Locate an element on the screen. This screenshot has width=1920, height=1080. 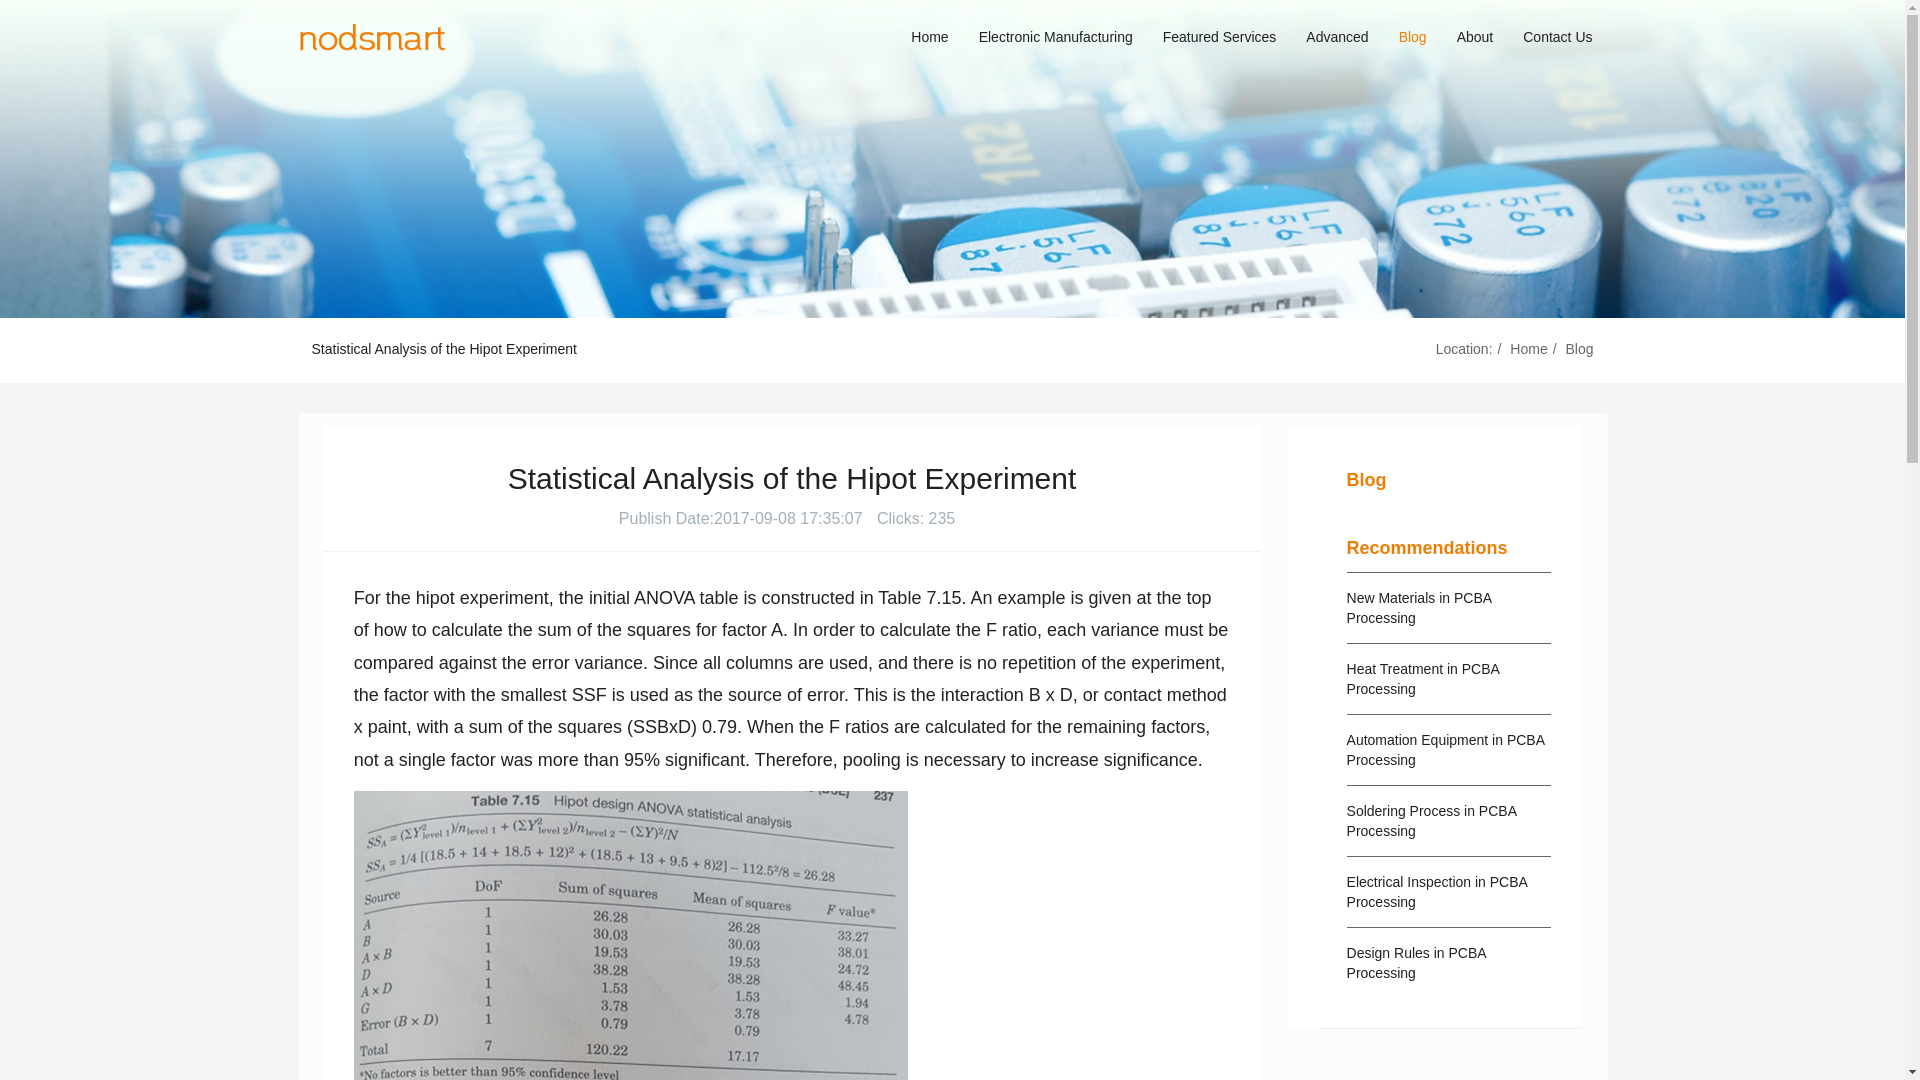
Home is located at coordinates (930, 37).